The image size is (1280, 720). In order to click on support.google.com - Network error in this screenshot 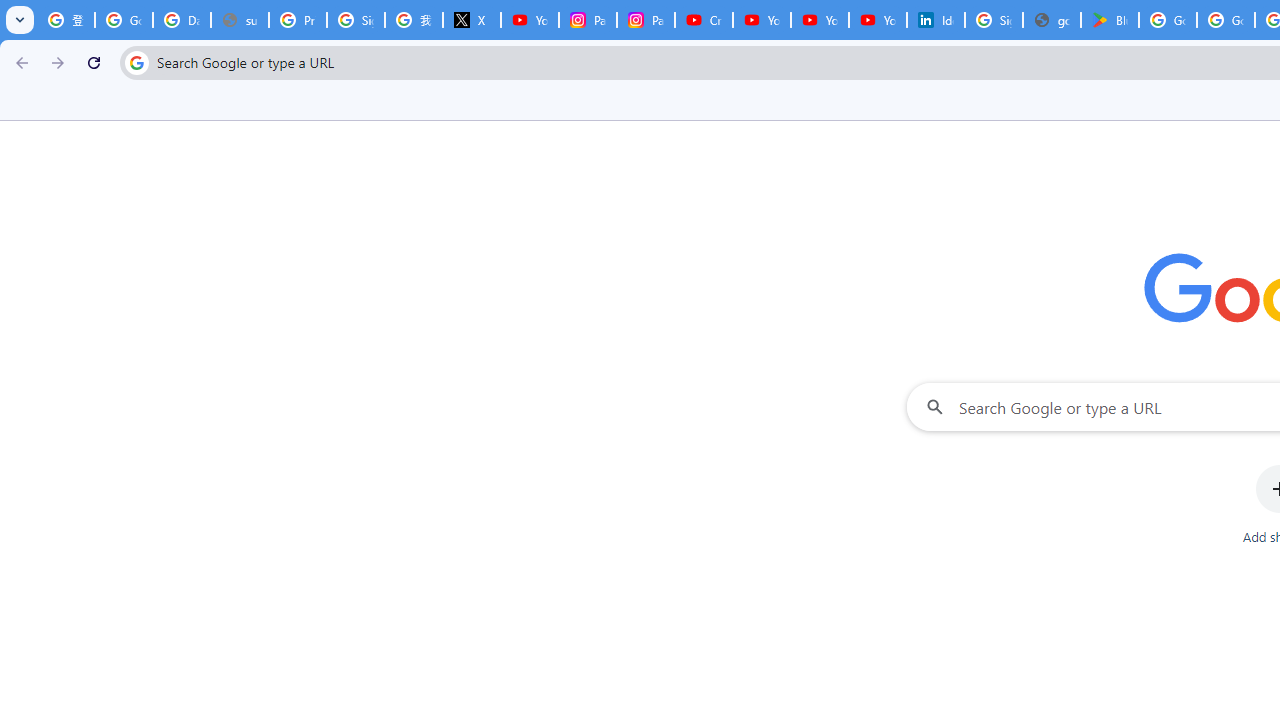, I will do `click(240, 20)`.